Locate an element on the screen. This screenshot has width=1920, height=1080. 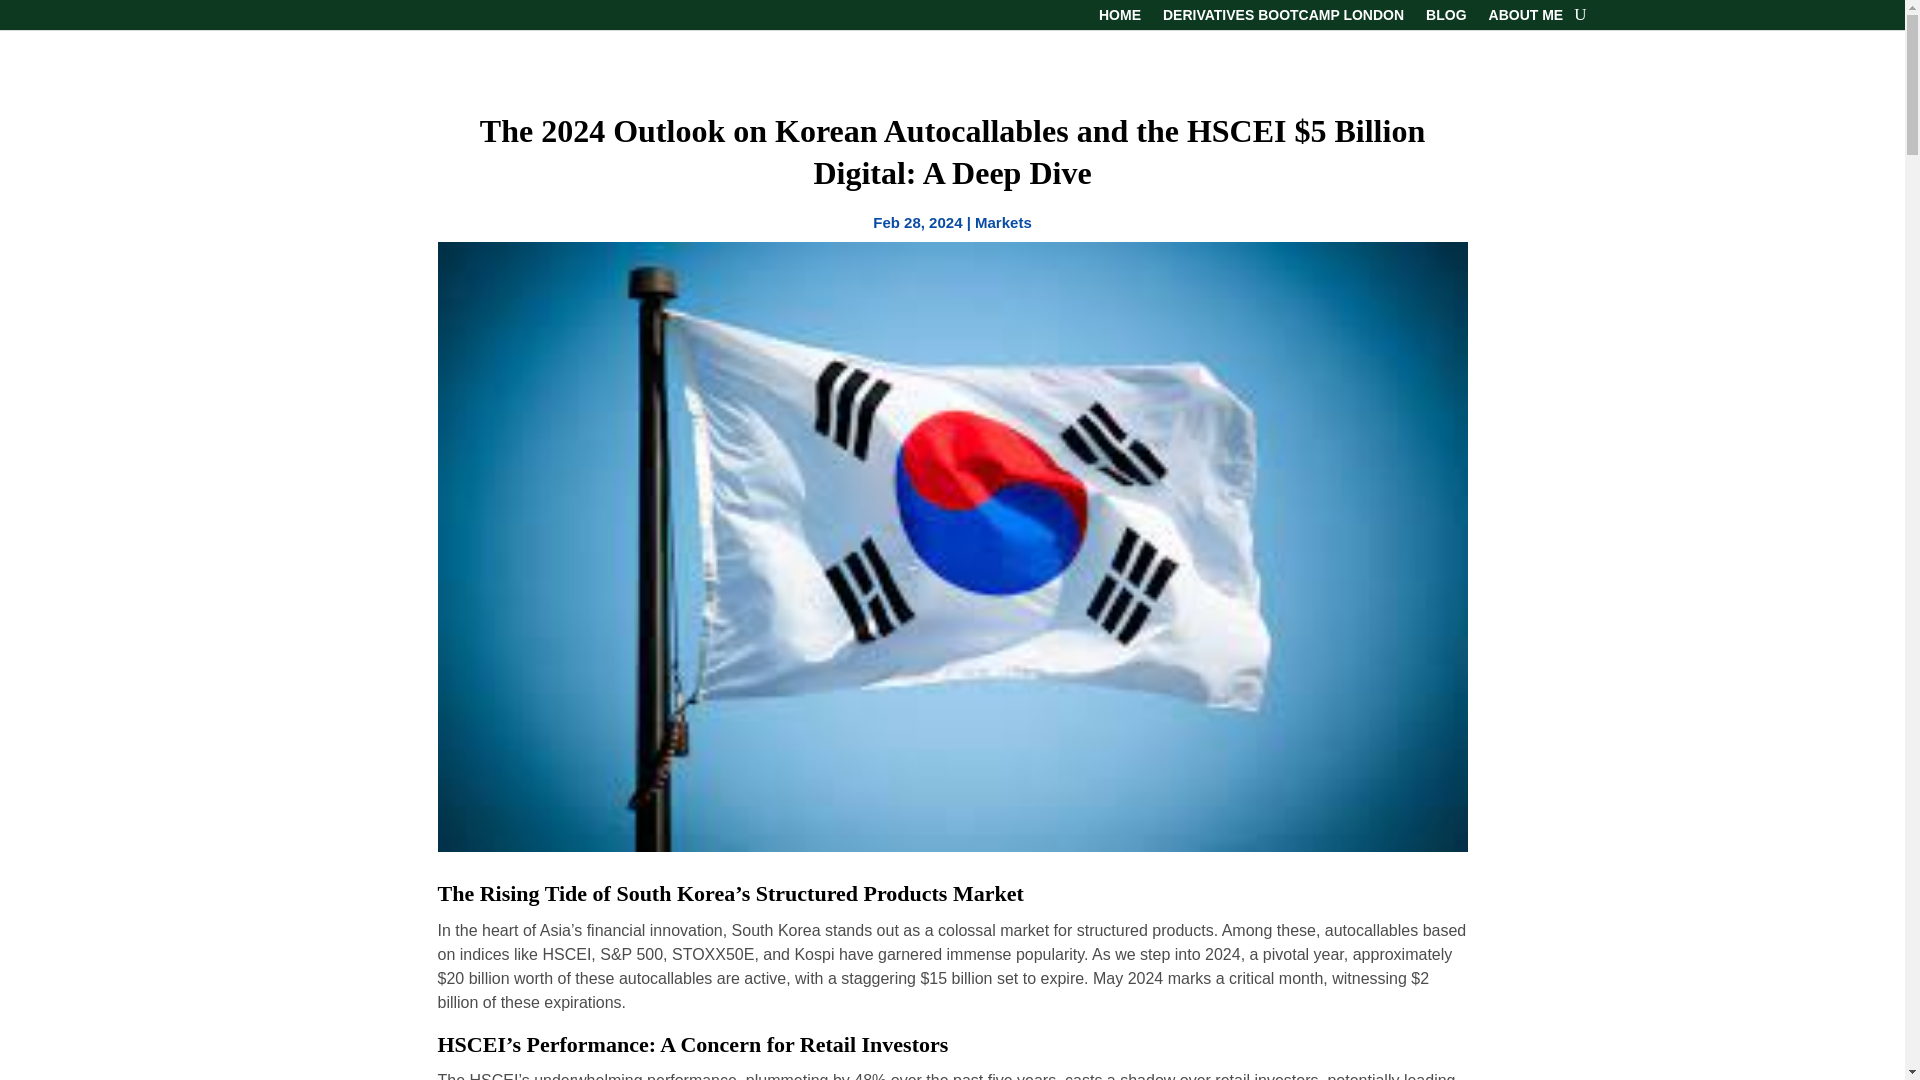
DERIVATIVES BOOTCAMP LONDON is located at coordinates (1283, 18).